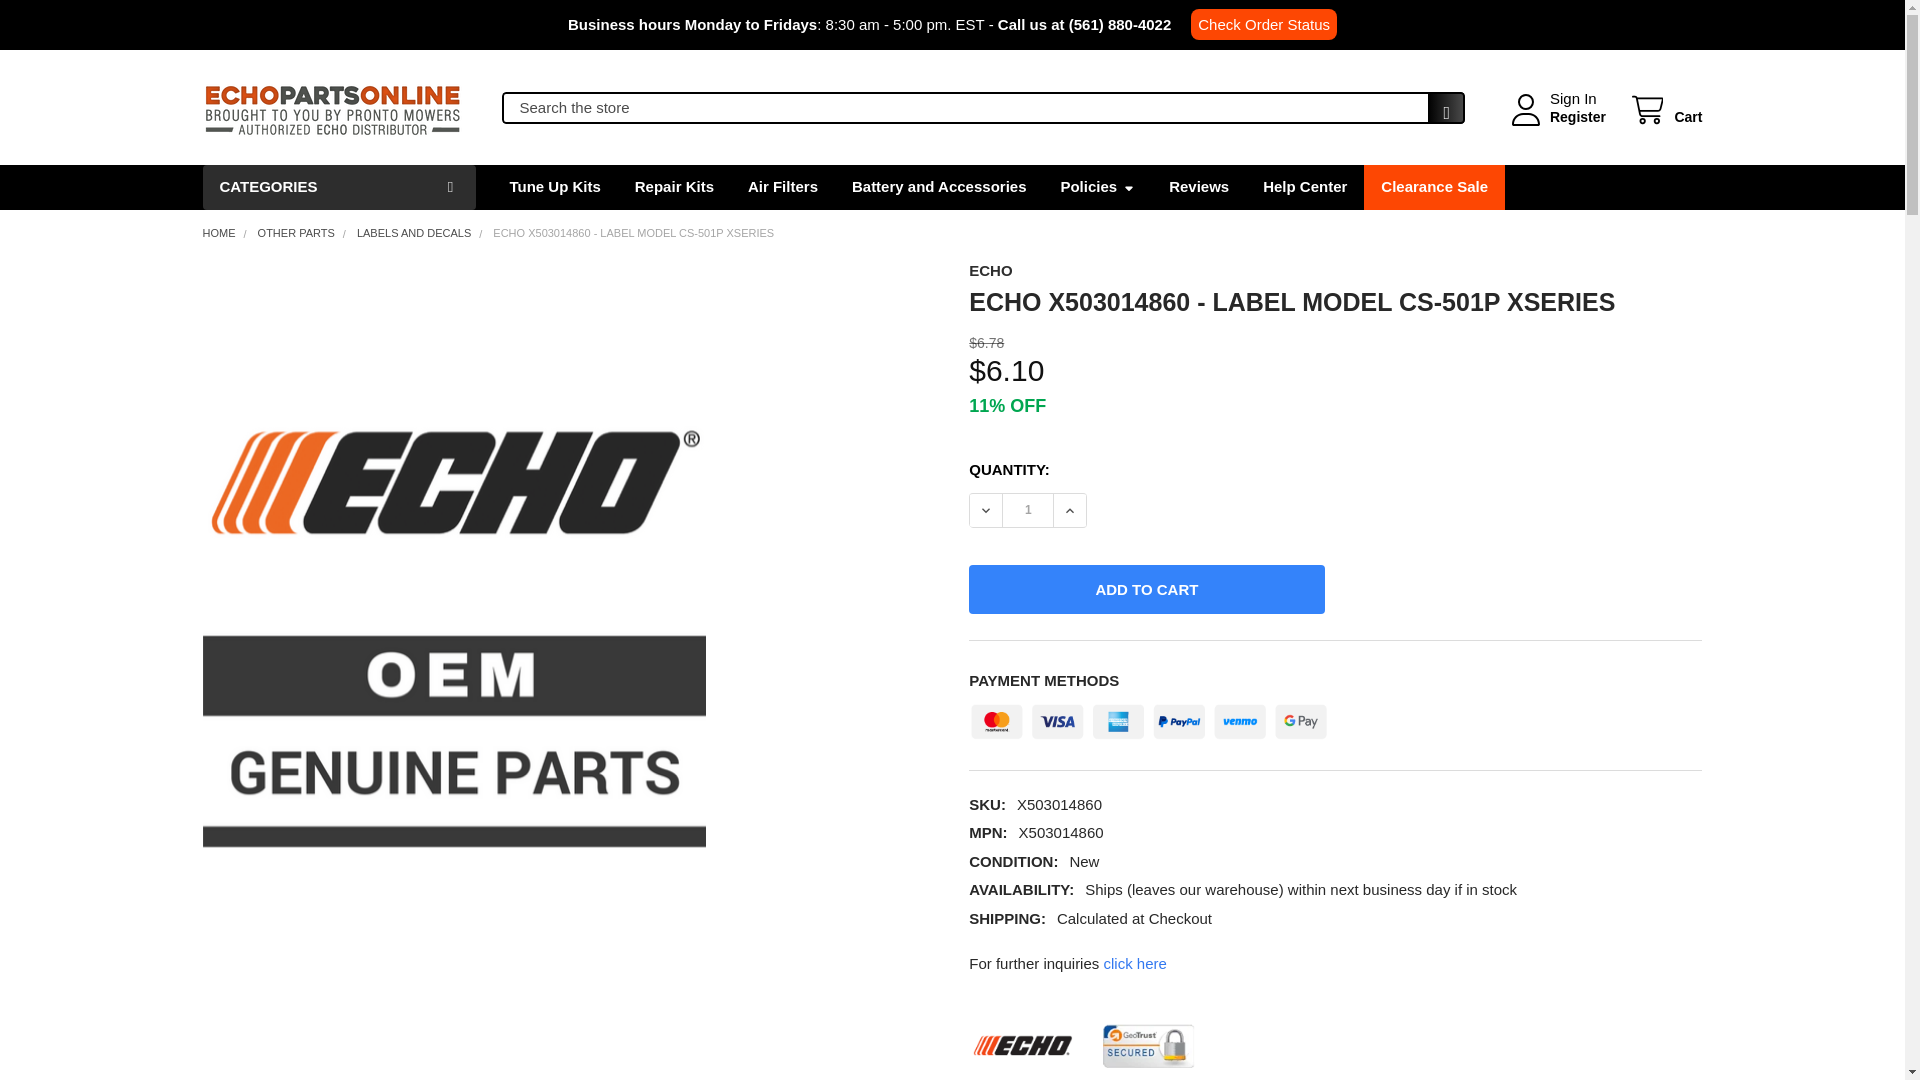 This screenshot has width=1920, height=1080. I want to click on Cart, so click(1664, 110).